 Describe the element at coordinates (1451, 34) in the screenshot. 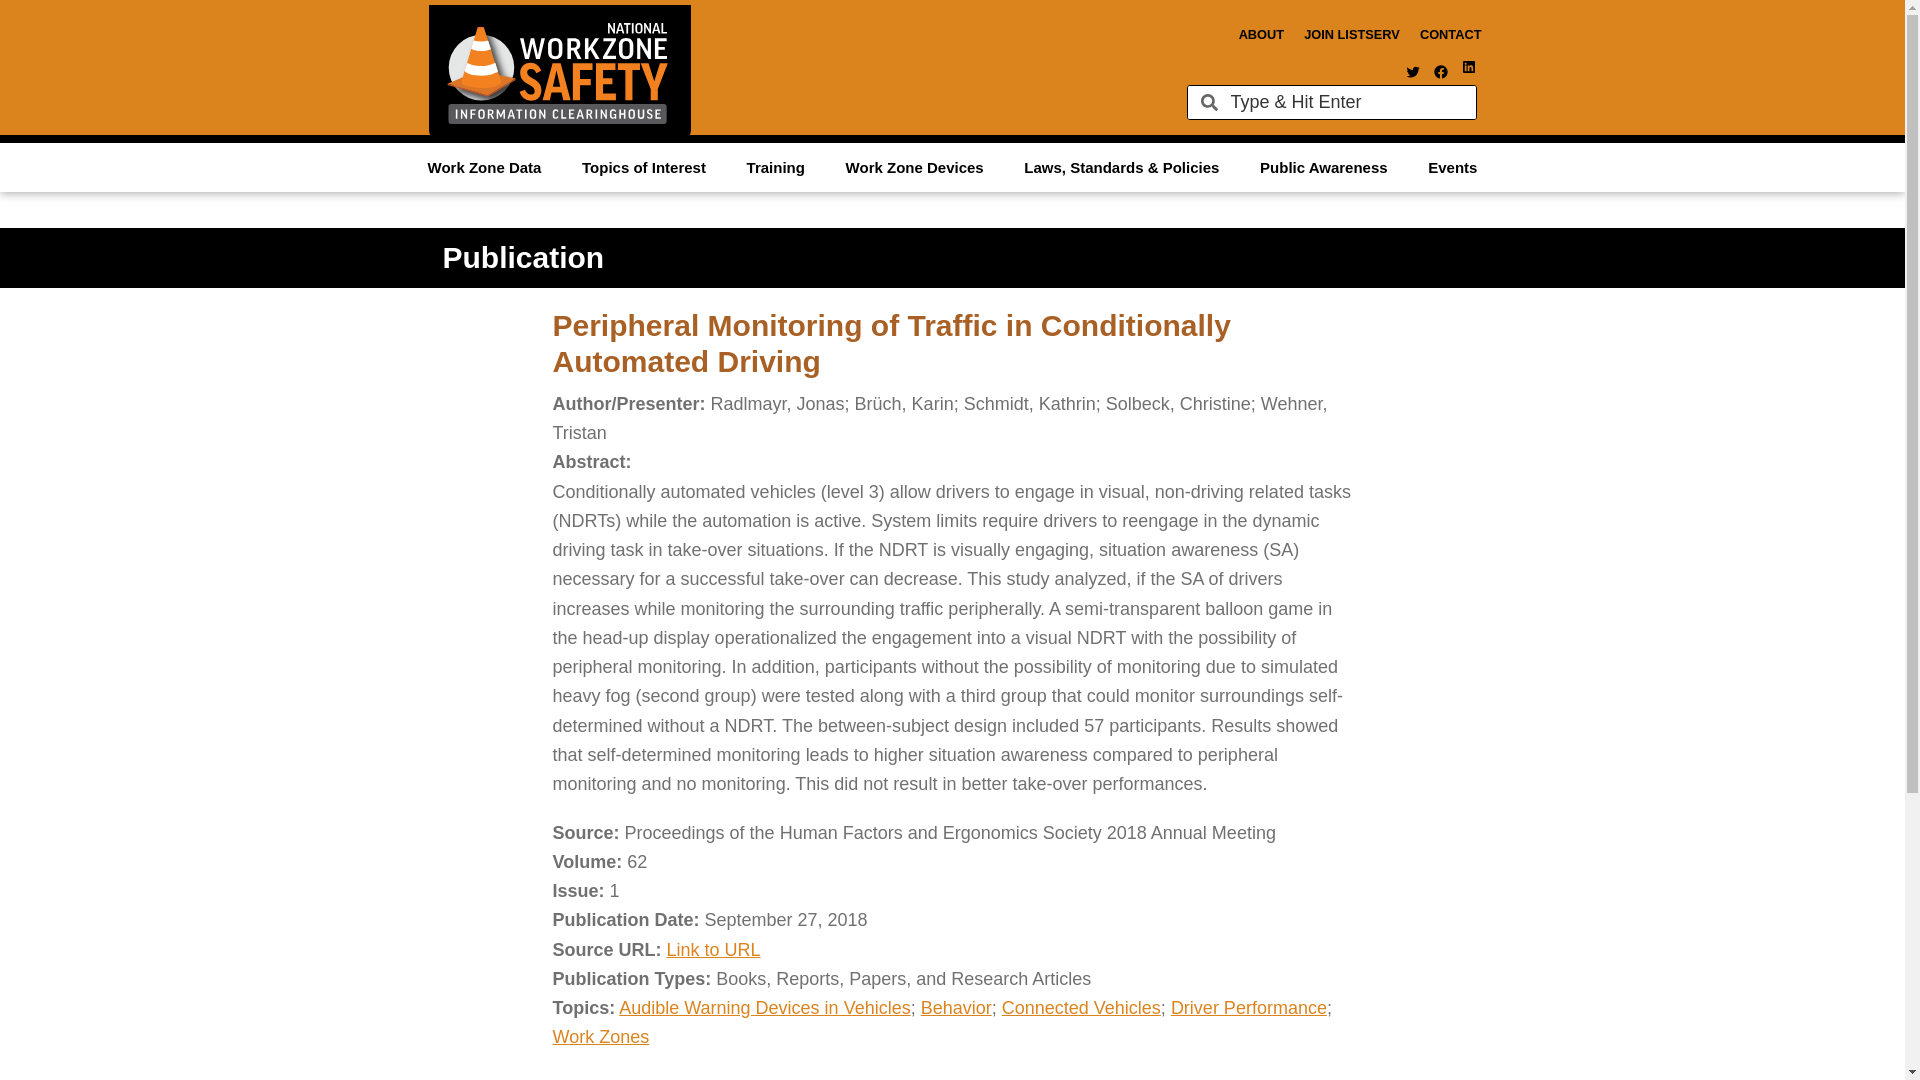

I see `CONTACT` at that location.